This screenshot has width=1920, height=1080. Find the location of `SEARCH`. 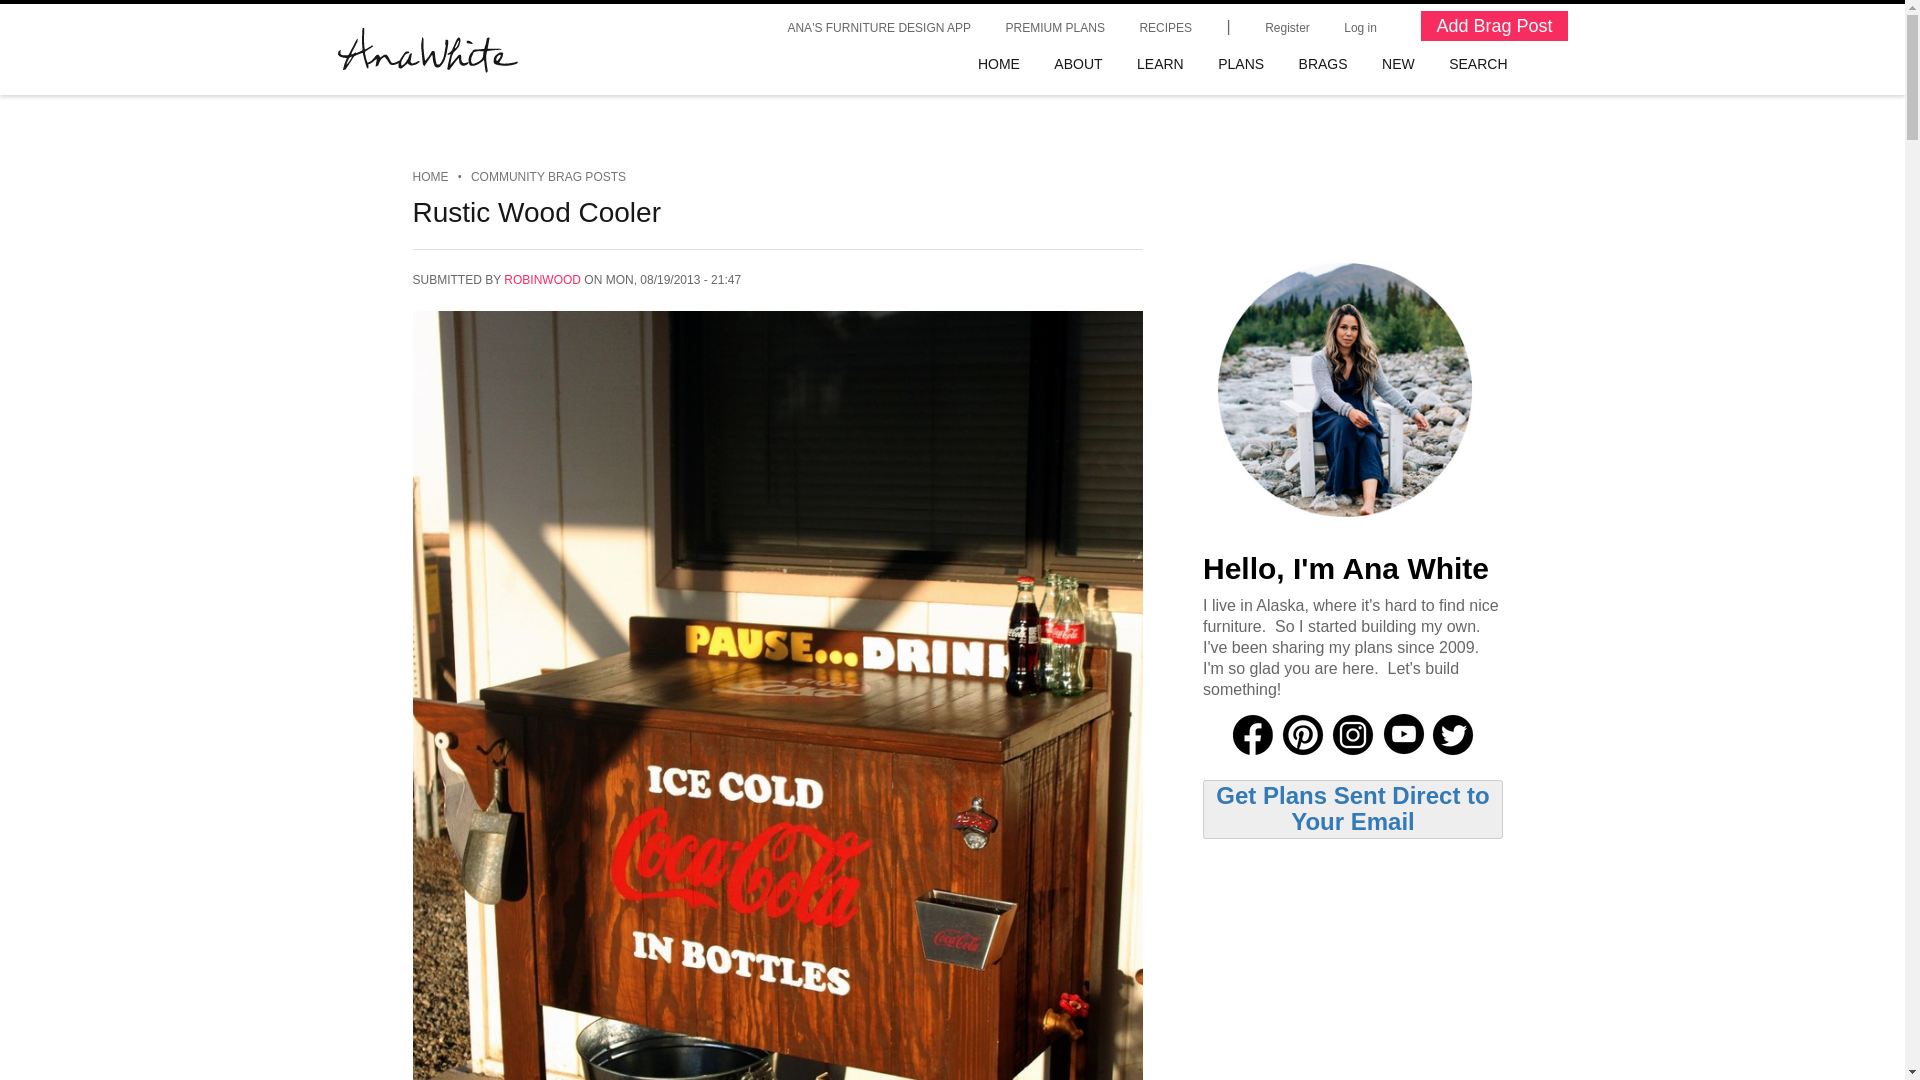

SEARCH is located at coordinates (1478, 64).